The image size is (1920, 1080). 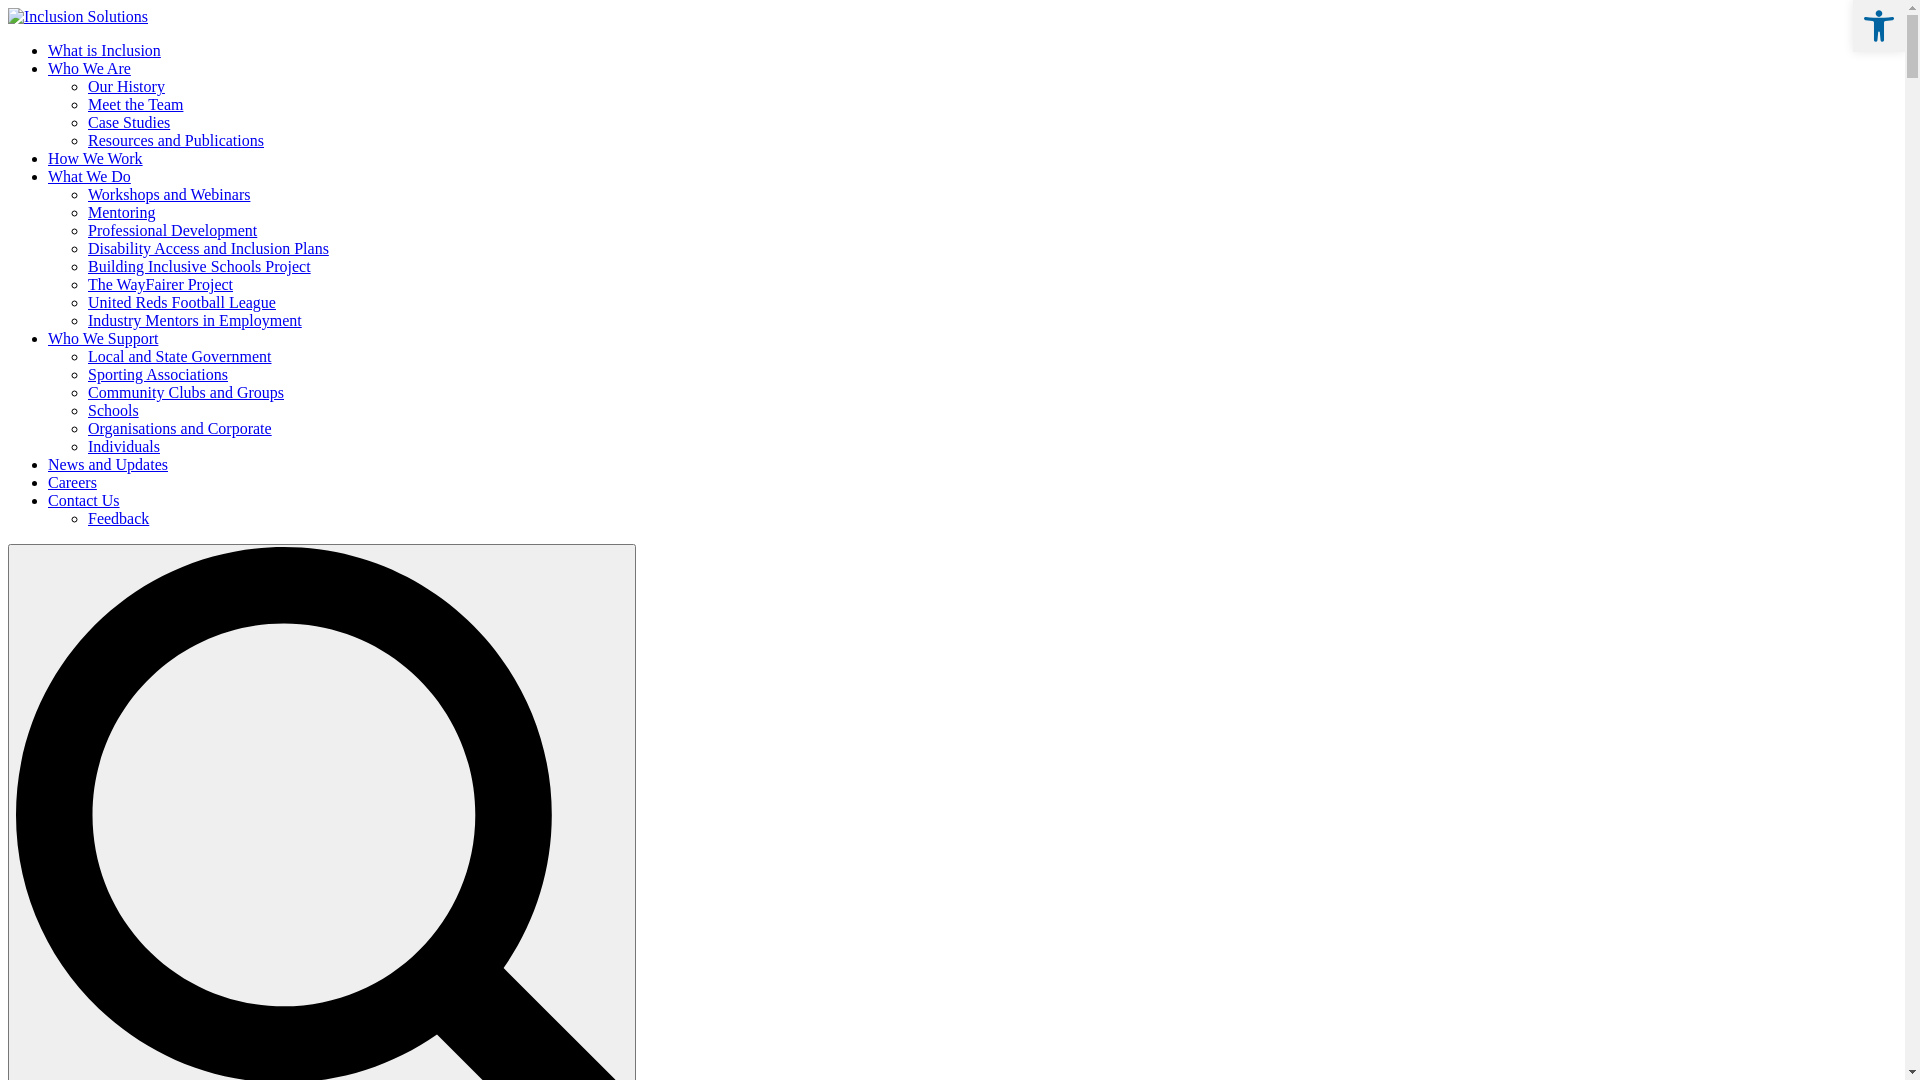 I want to click on Industry Mentors in Employment, so click(x=195, y=320).